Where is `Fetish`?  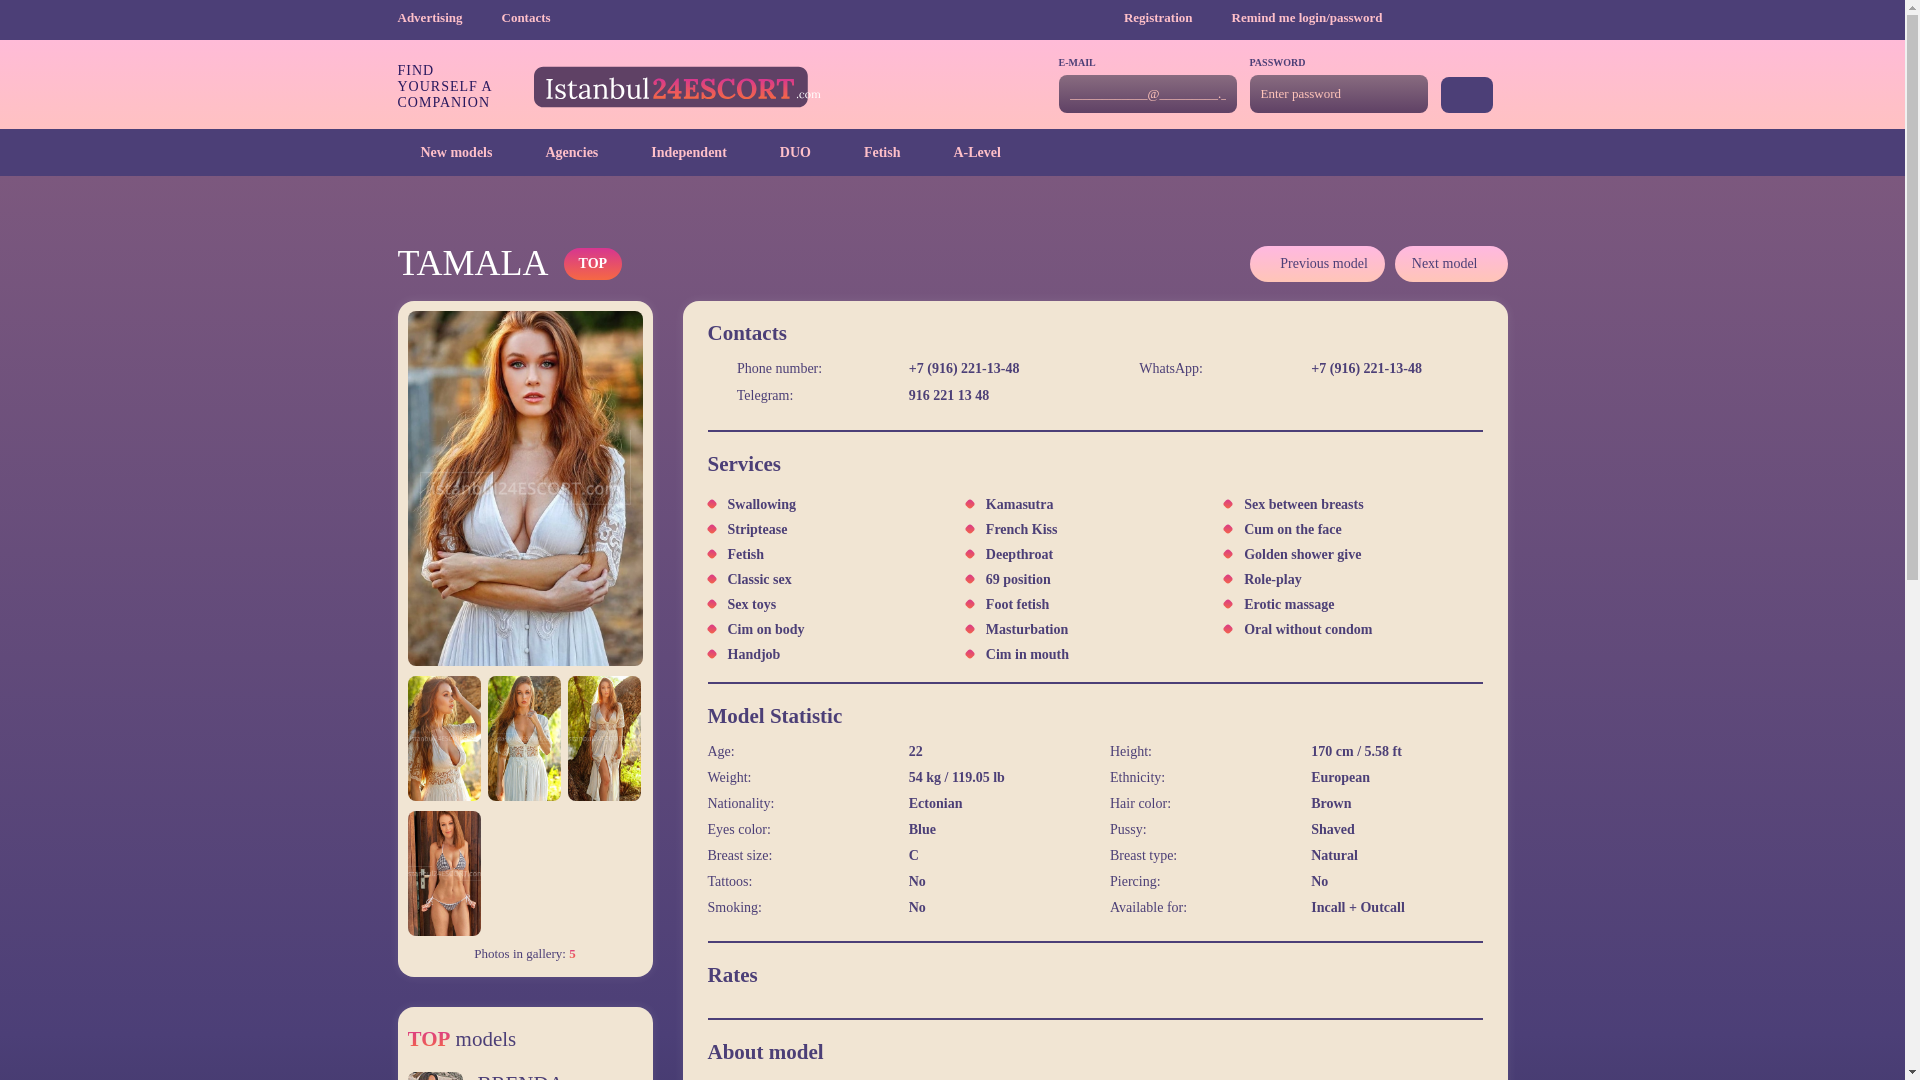
Fetish is located at coordinates (870, 152).